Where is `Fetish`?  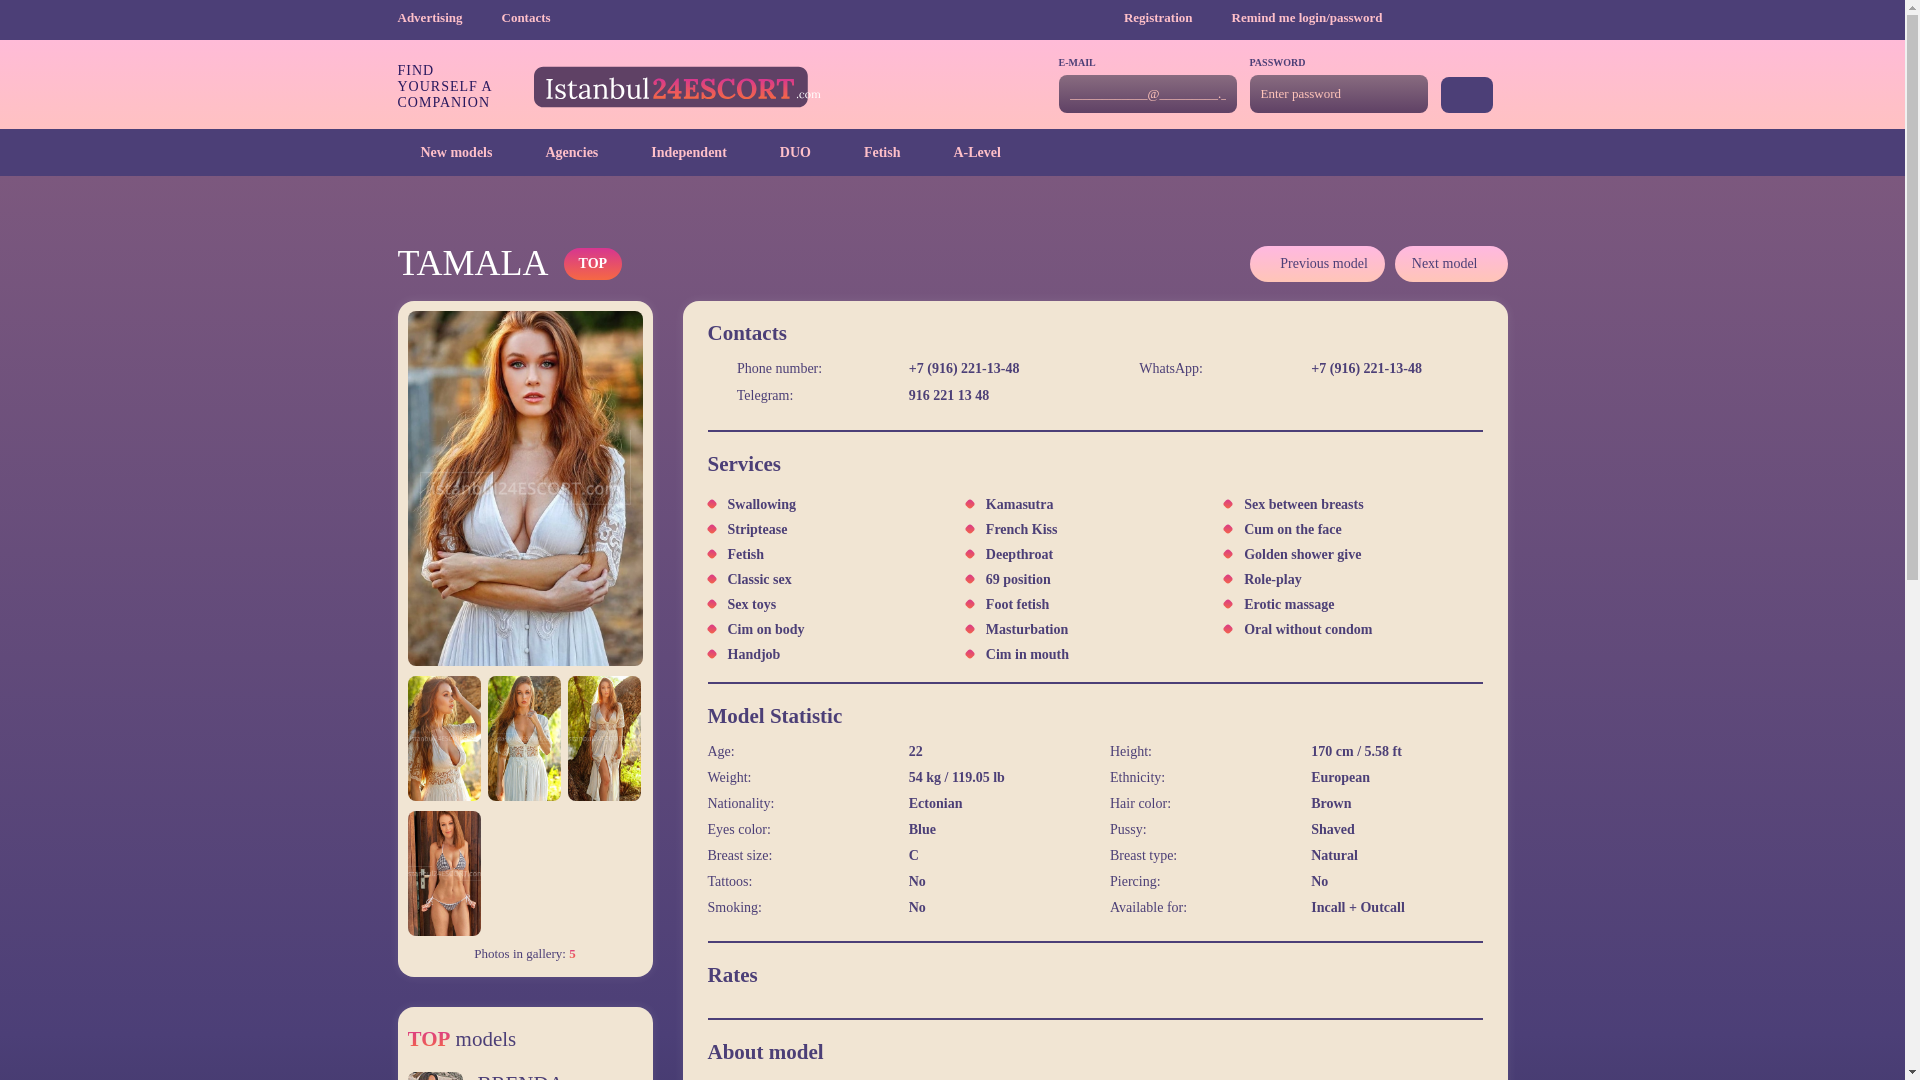
Fetish is located at coordinates (870, 152).